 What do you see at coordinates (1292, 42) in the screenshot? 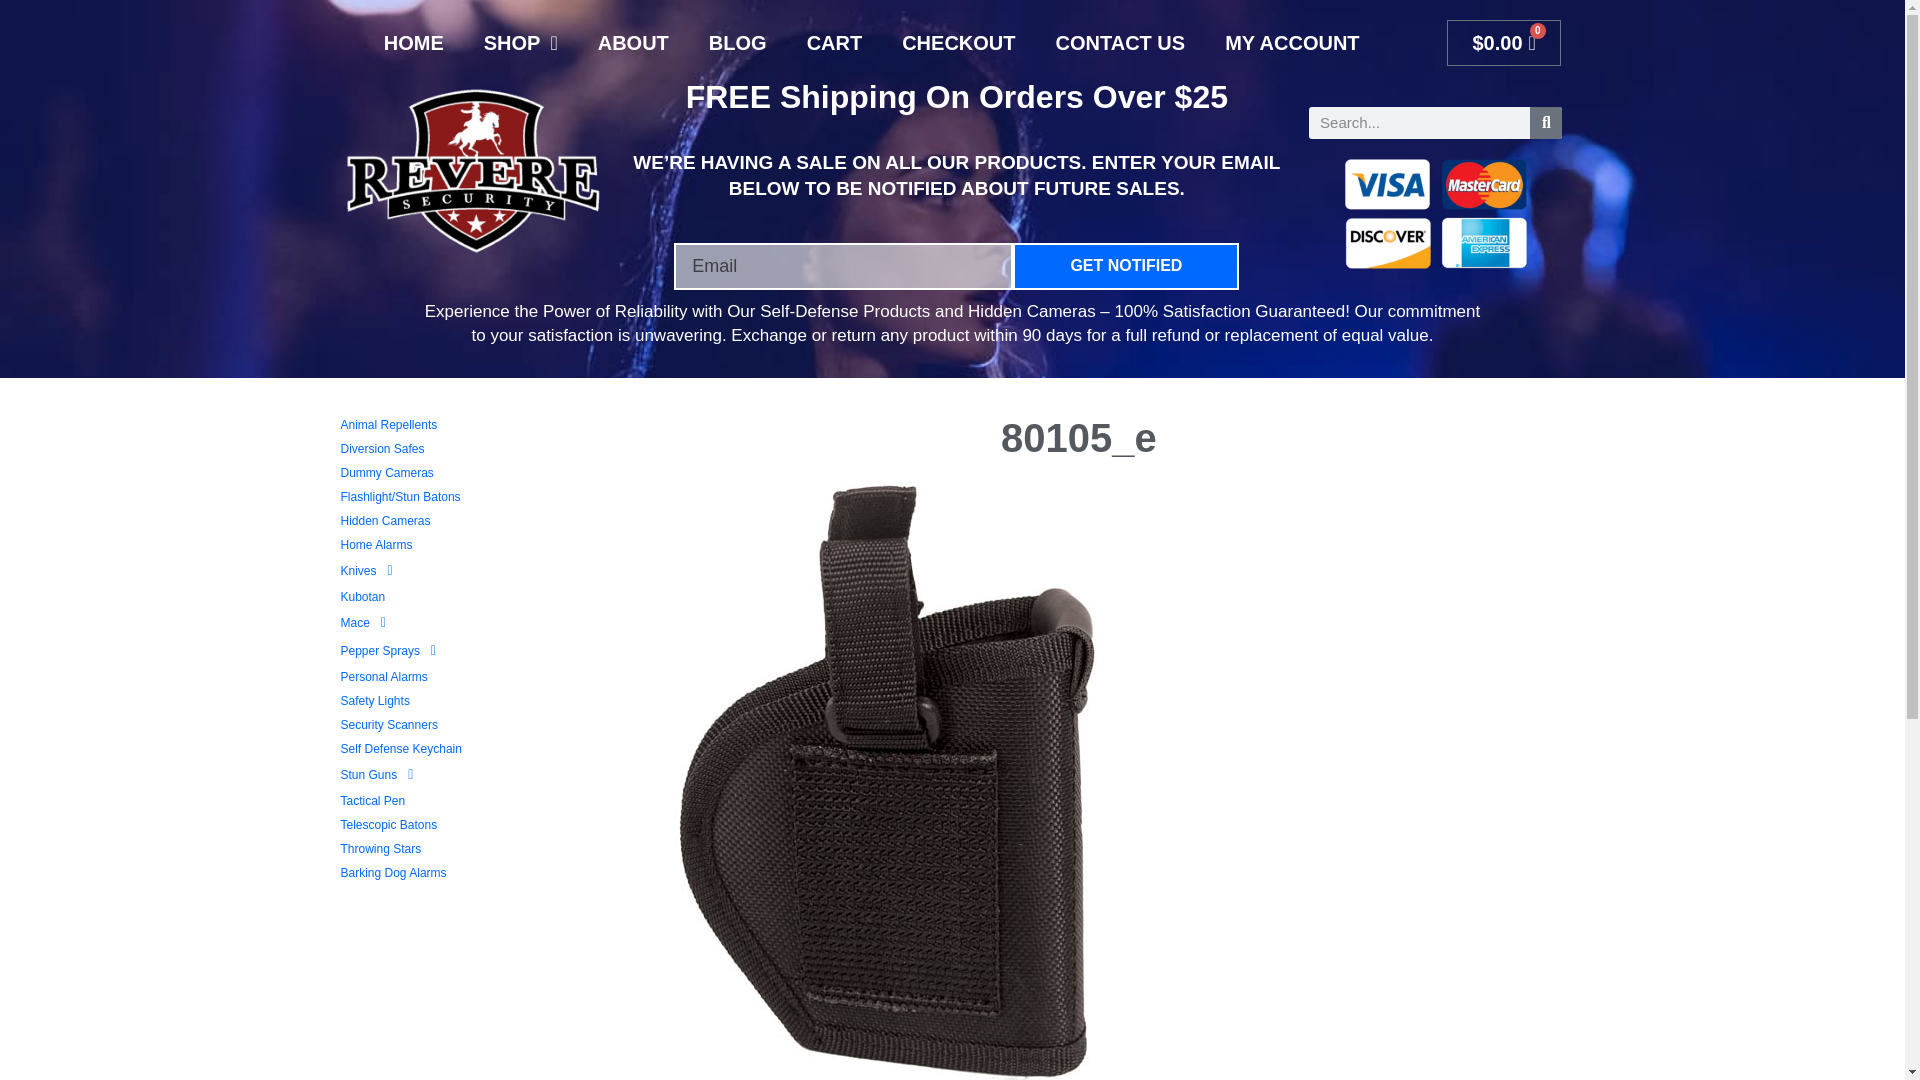
I see `MY ACCOUNT` at bounding box center [1292, 42].